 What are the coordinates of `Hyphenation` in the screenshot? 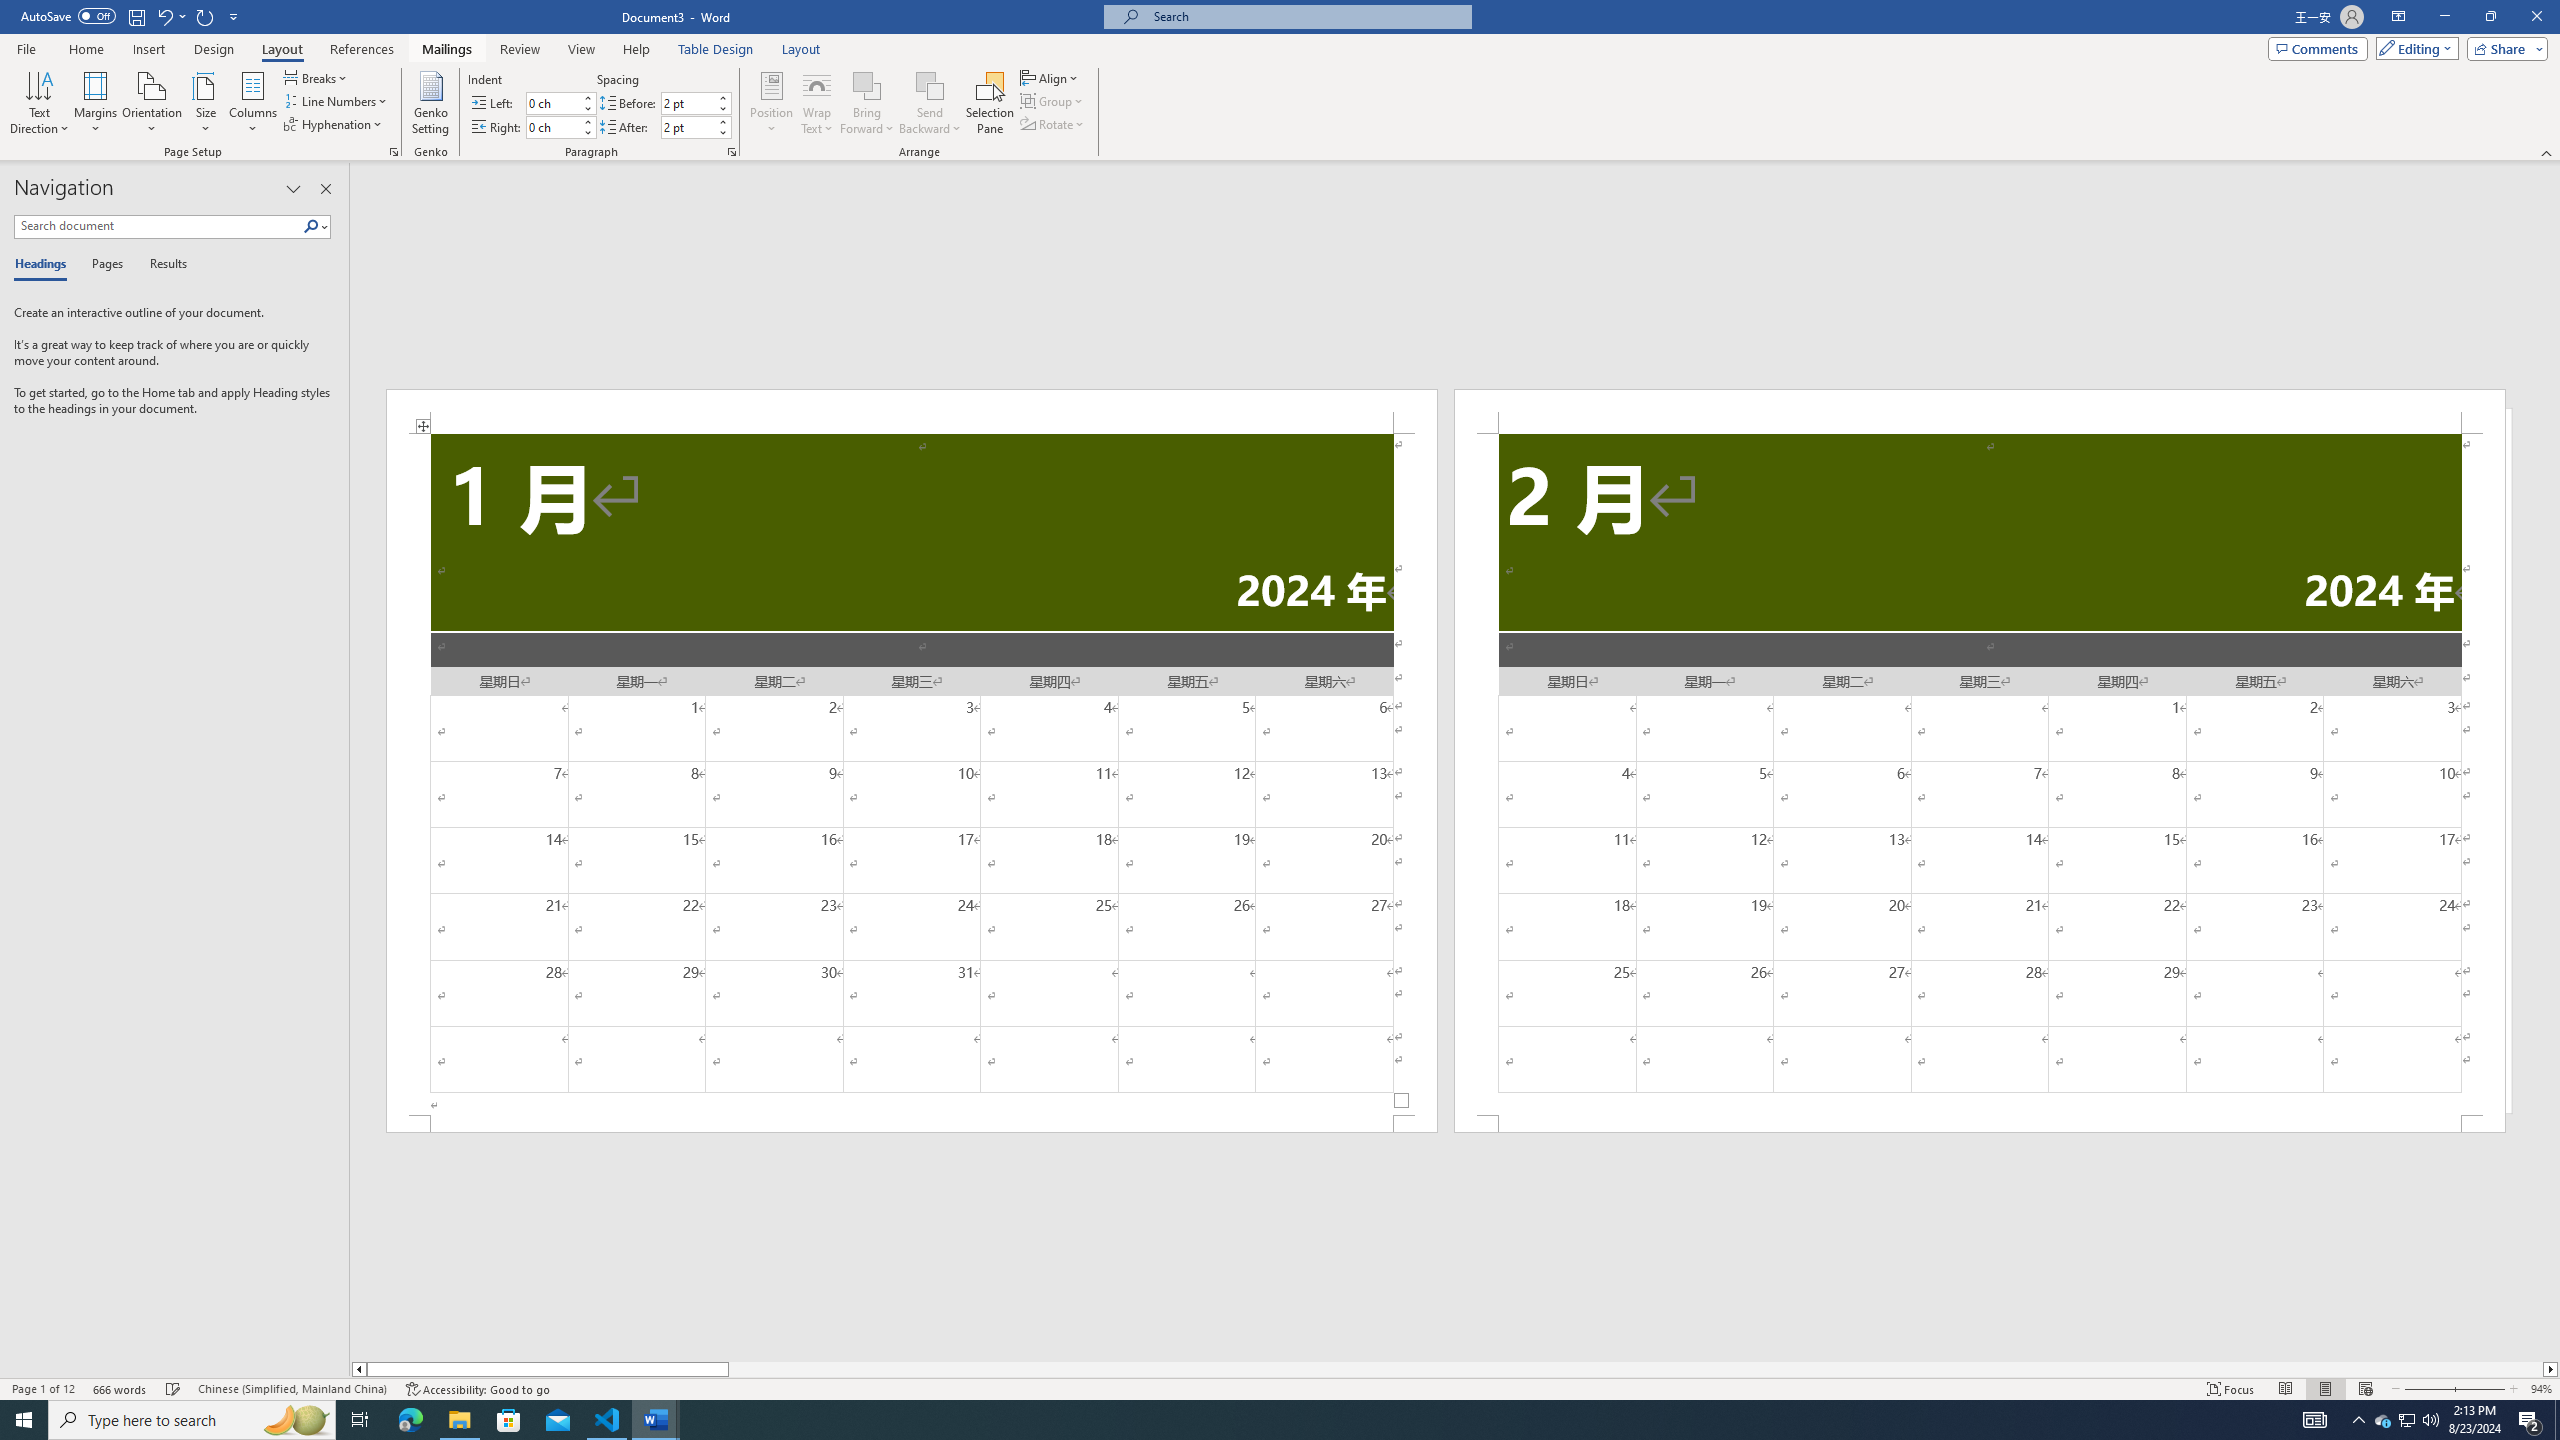 It's located at (334, 124).